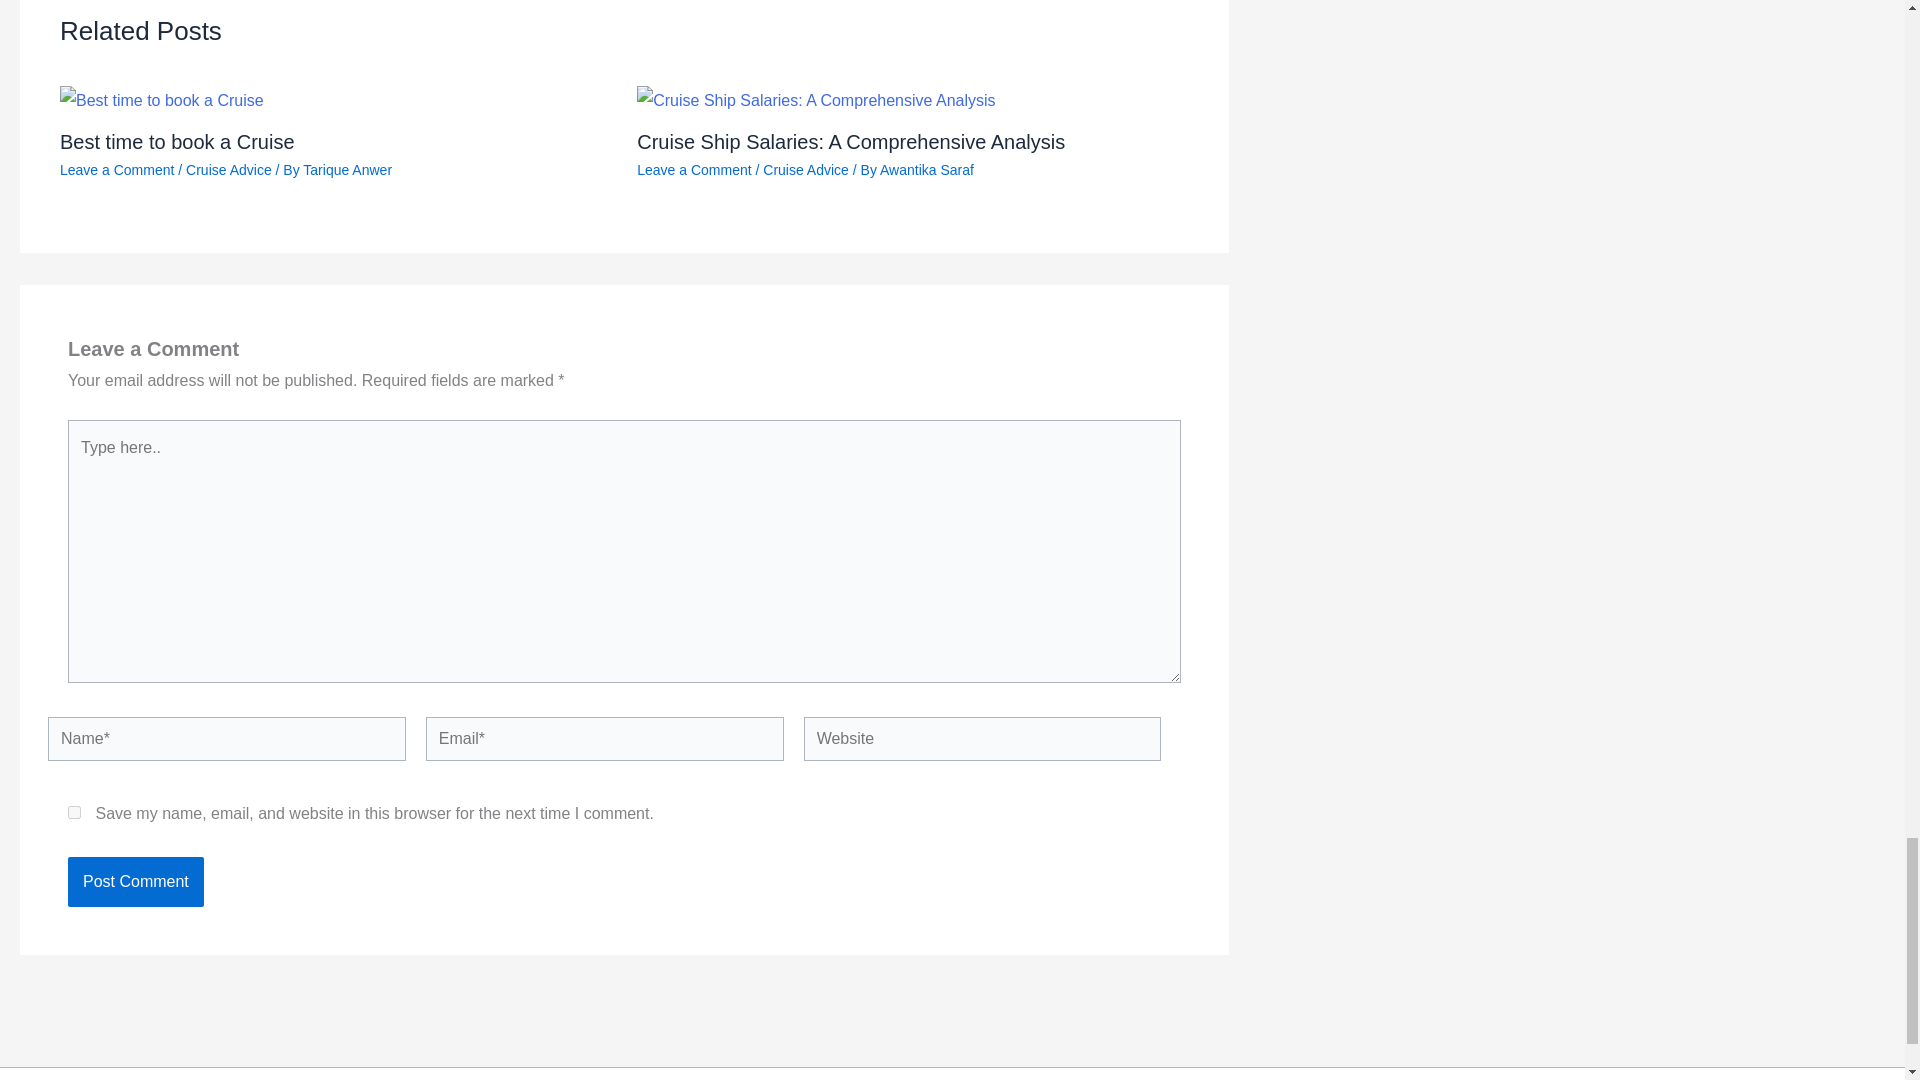 This screenshot has height=1080, width=1920. I want to click on View all posts by Tarique Anwer, so click(347, 170).